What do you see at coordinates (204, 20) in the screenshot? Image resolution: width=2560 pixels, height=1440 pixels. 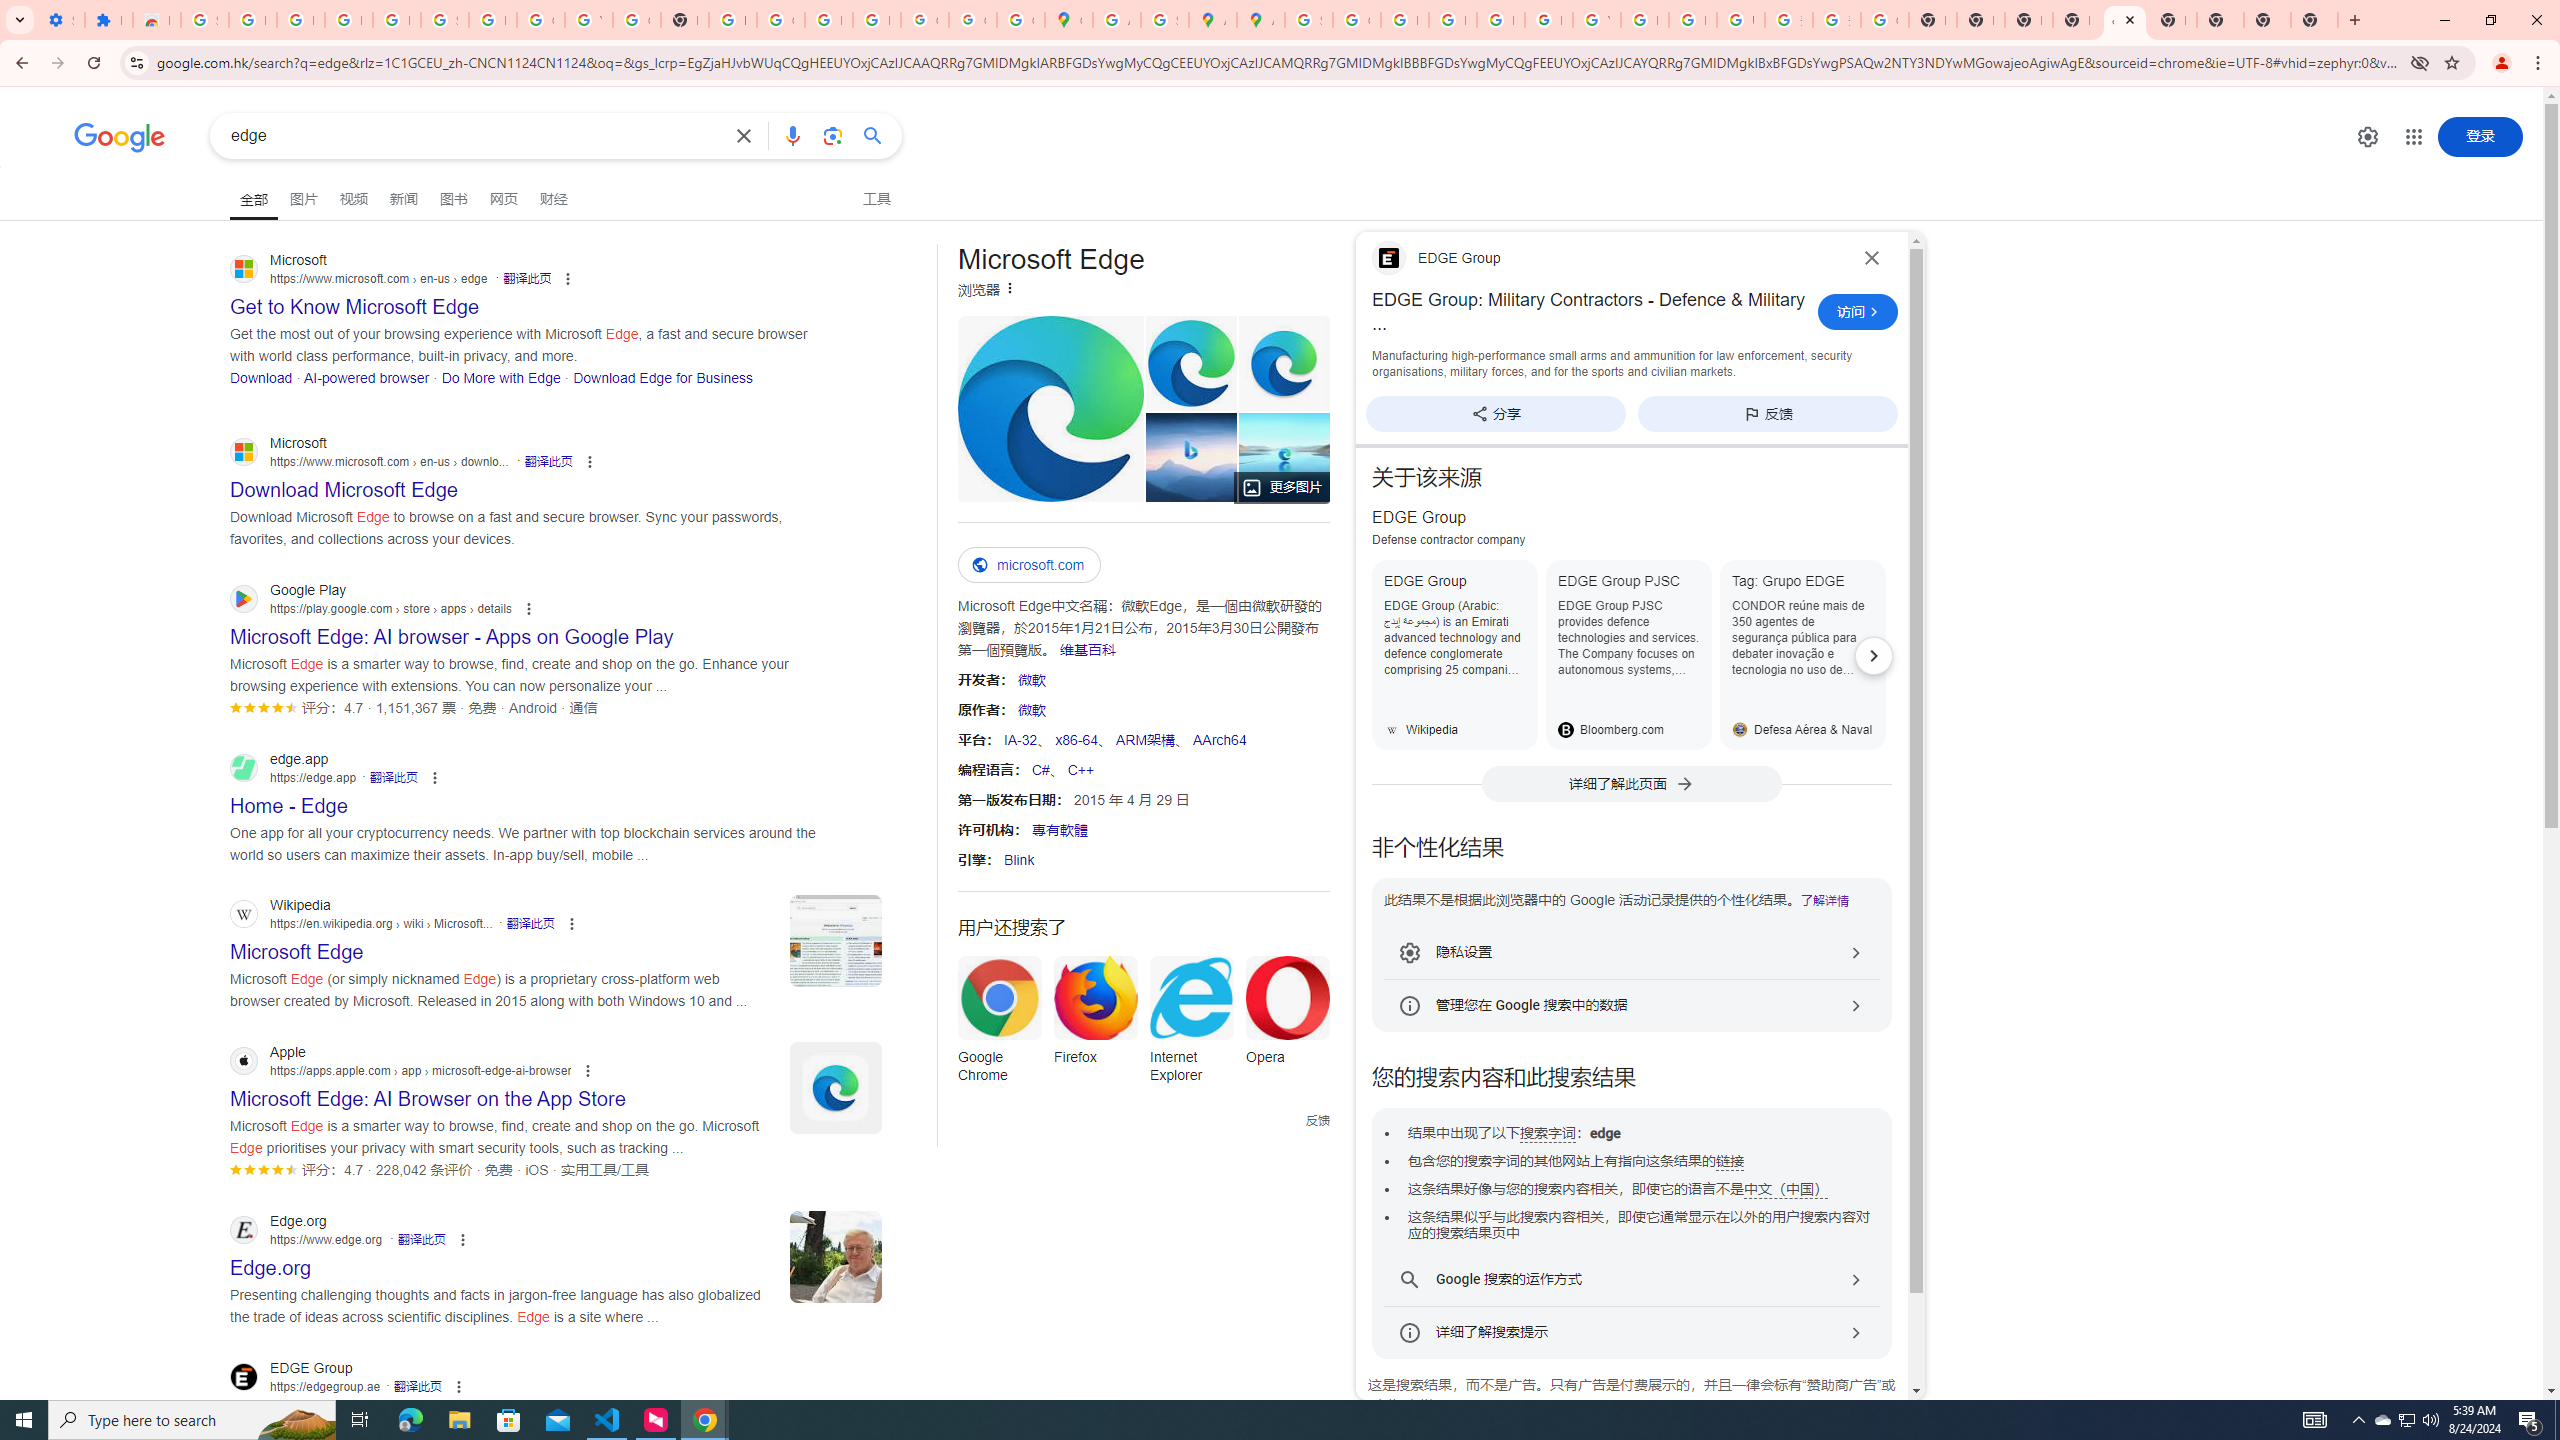 I see `Sign in - Google Accounts` at bounding box center [204, 20].